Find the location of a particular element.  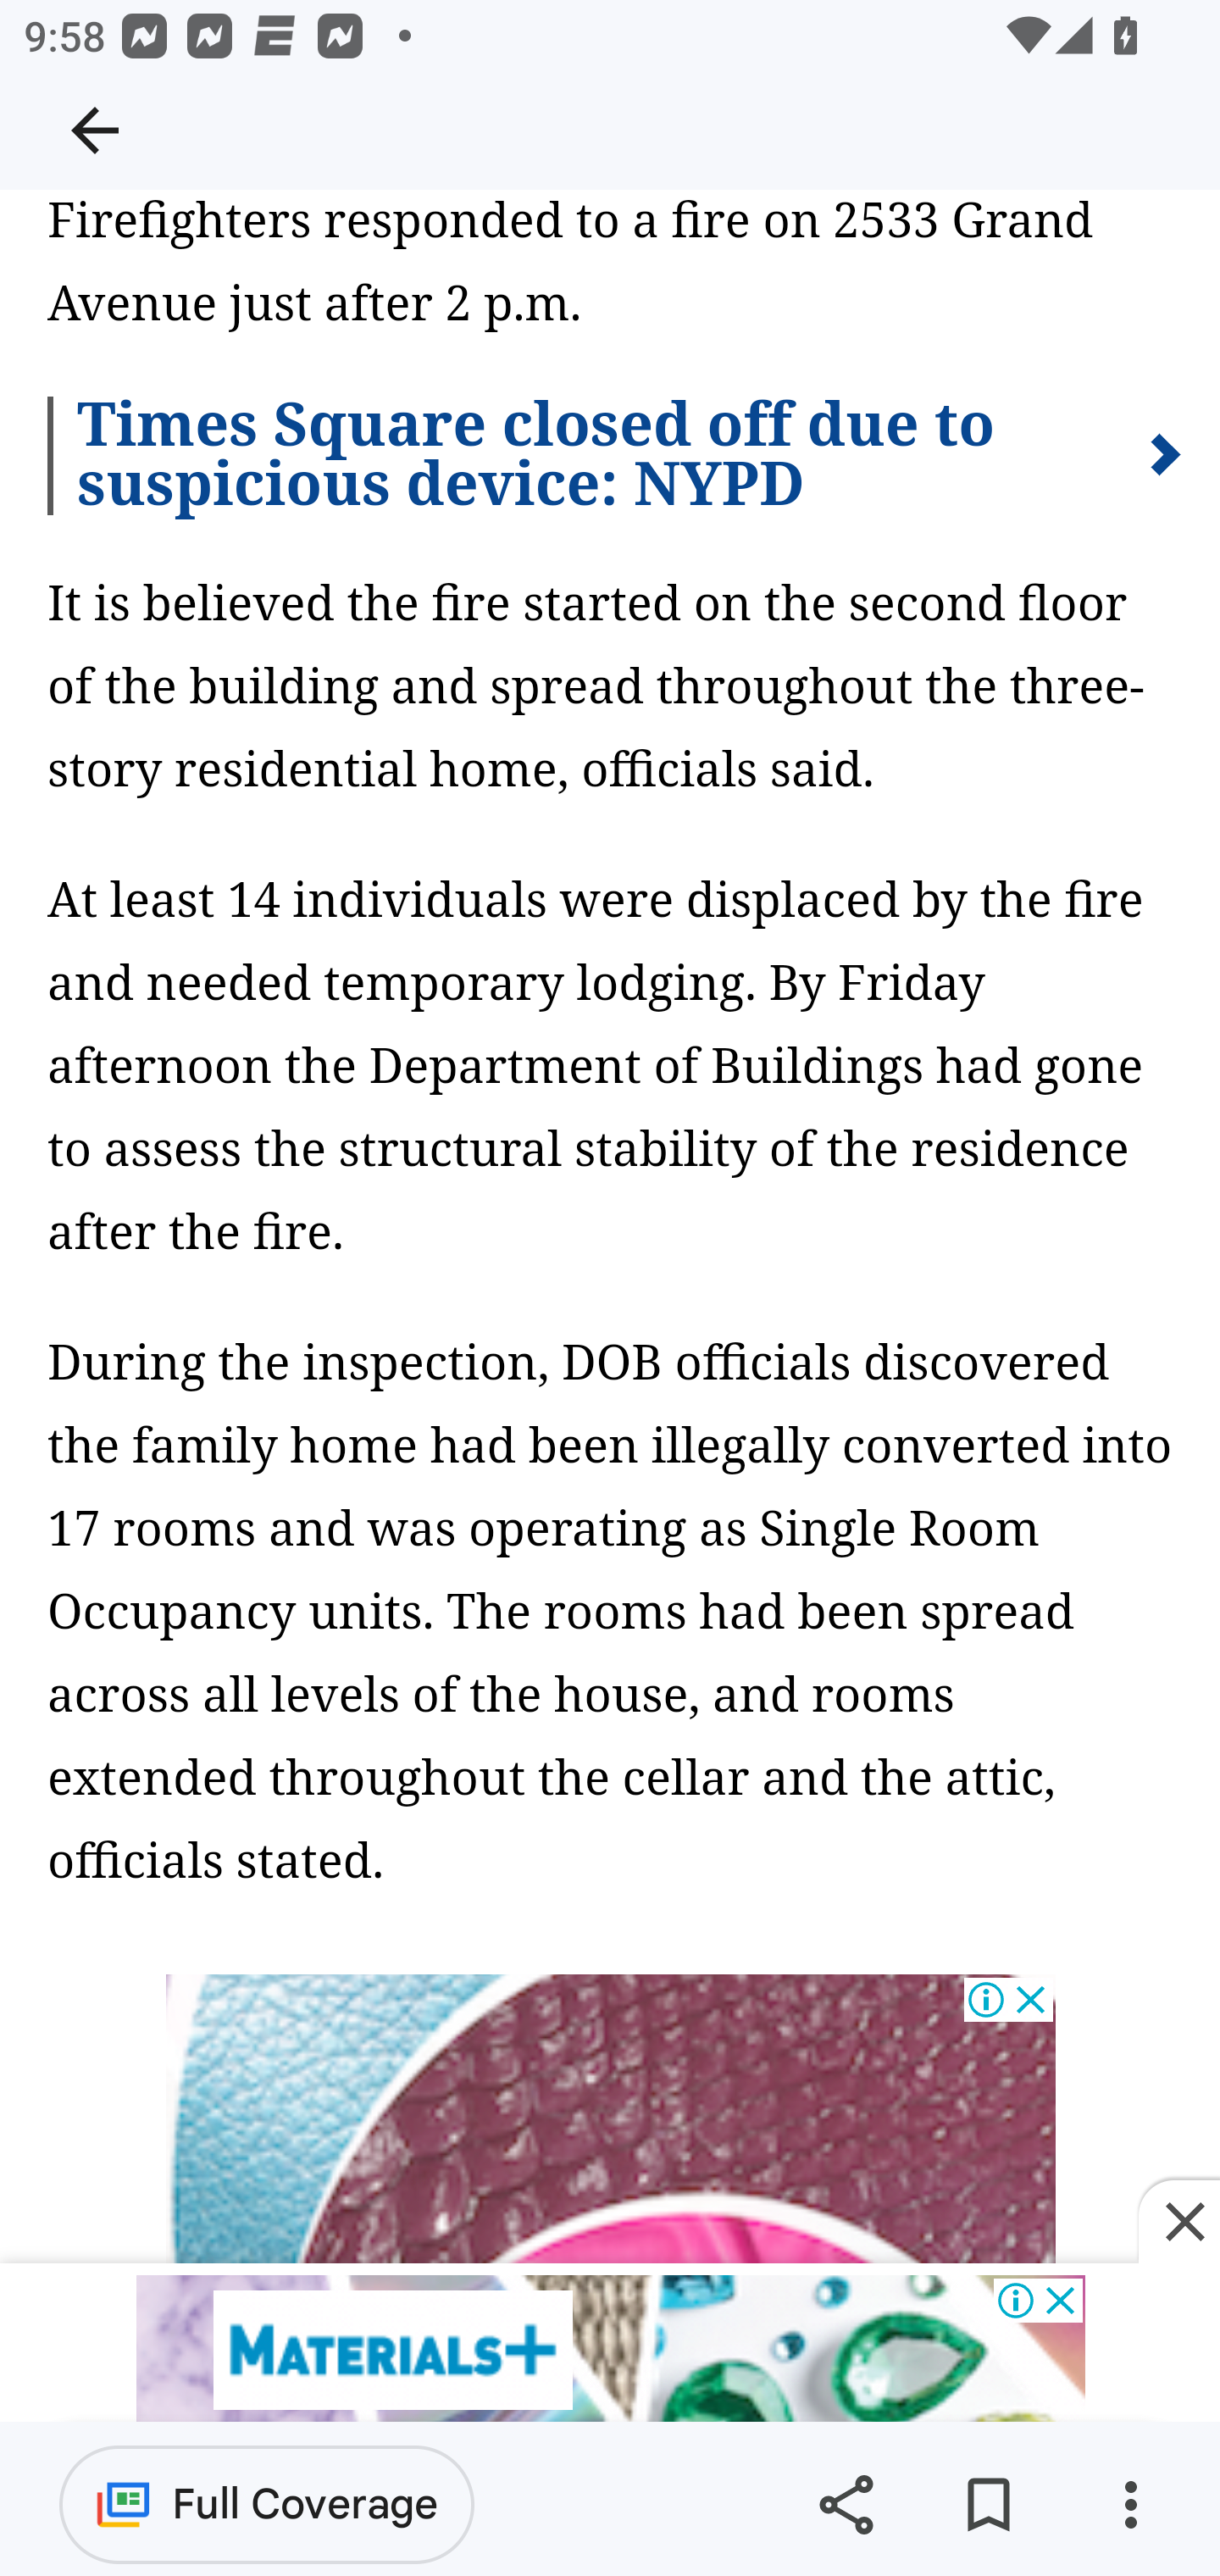

Share is located at coordinates (846, 2505).